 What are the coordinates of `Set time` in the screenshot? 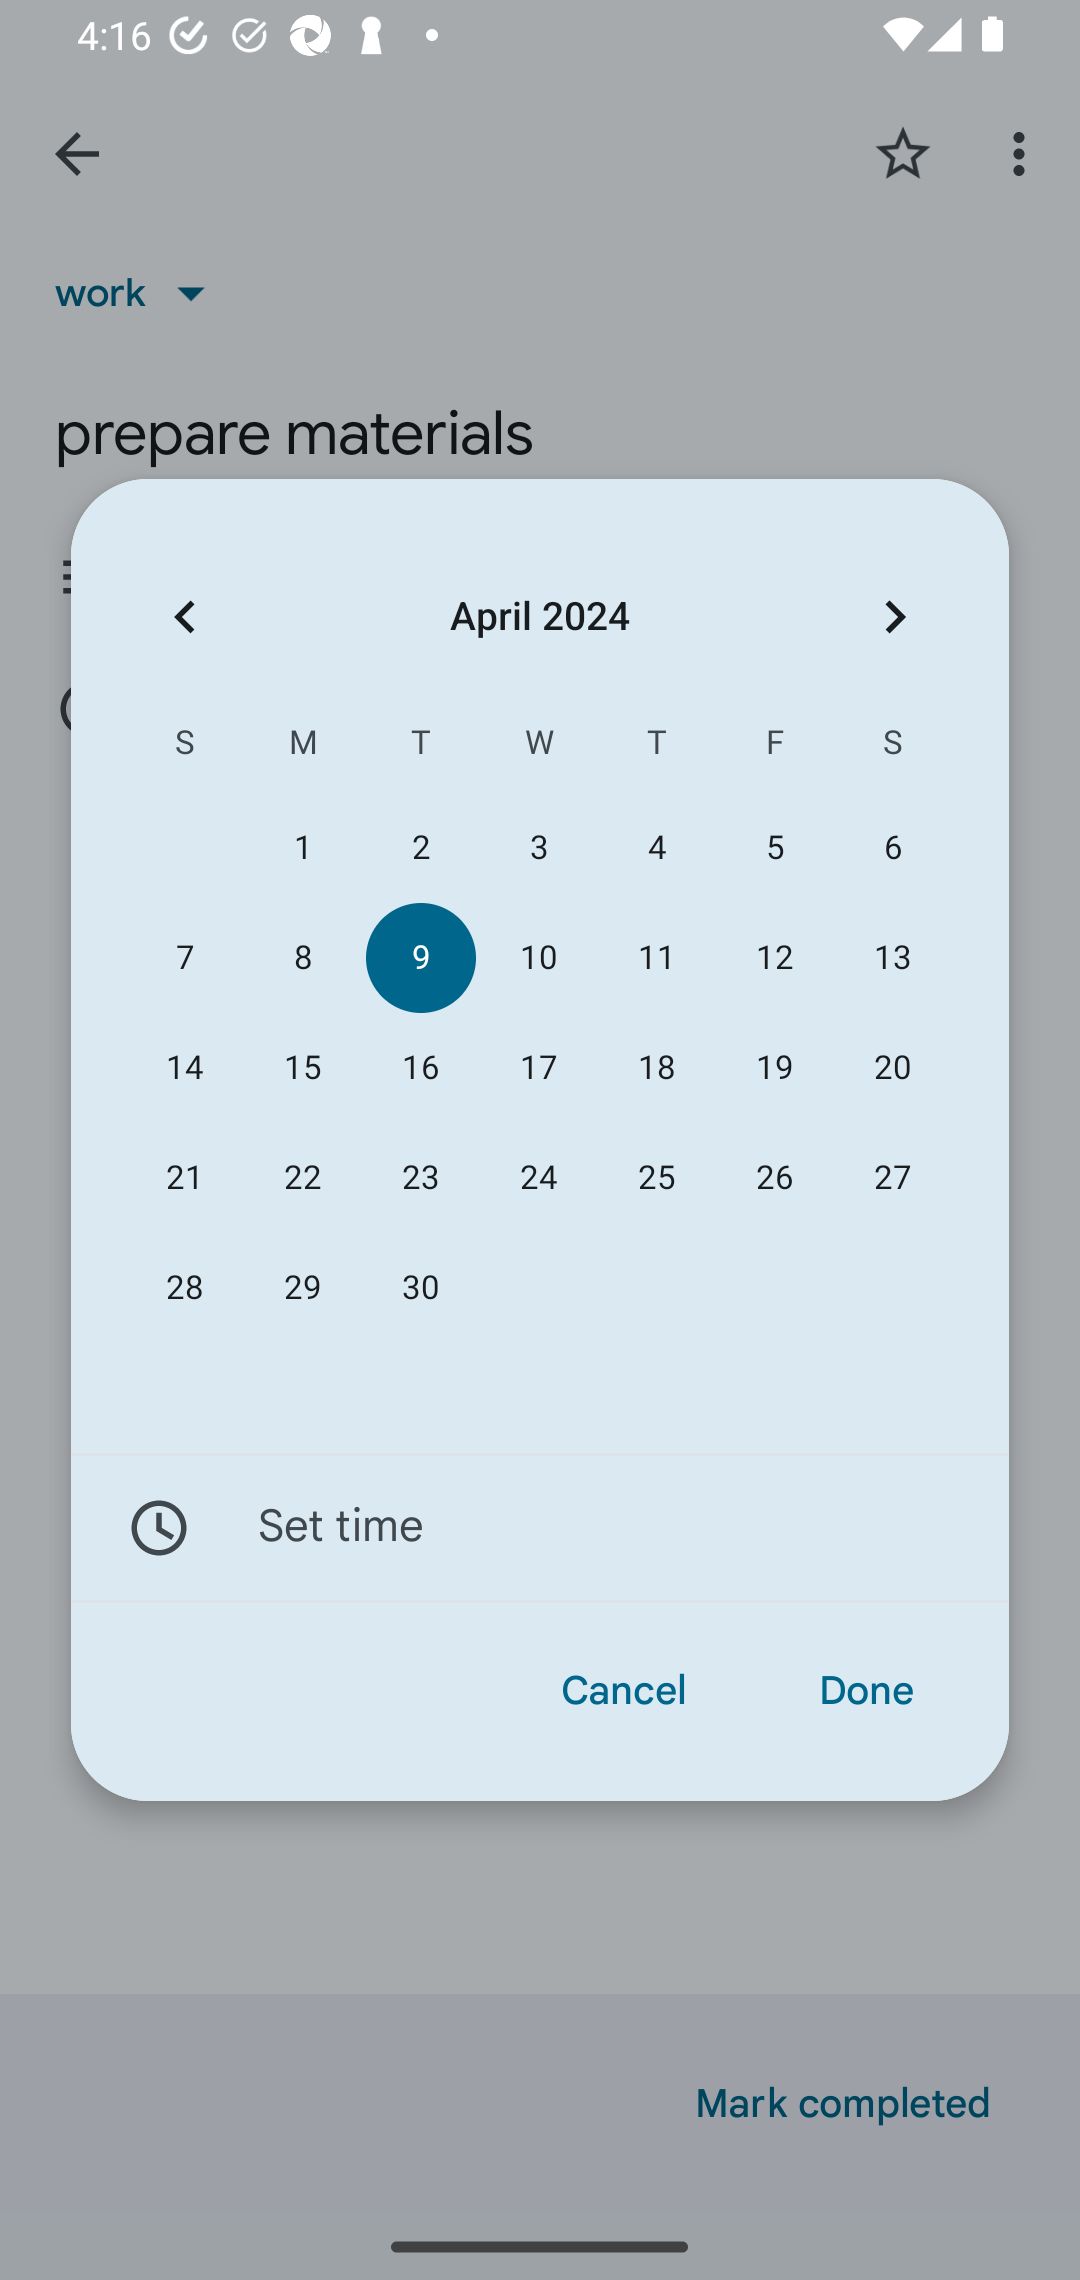 It's located at (540, 1528).